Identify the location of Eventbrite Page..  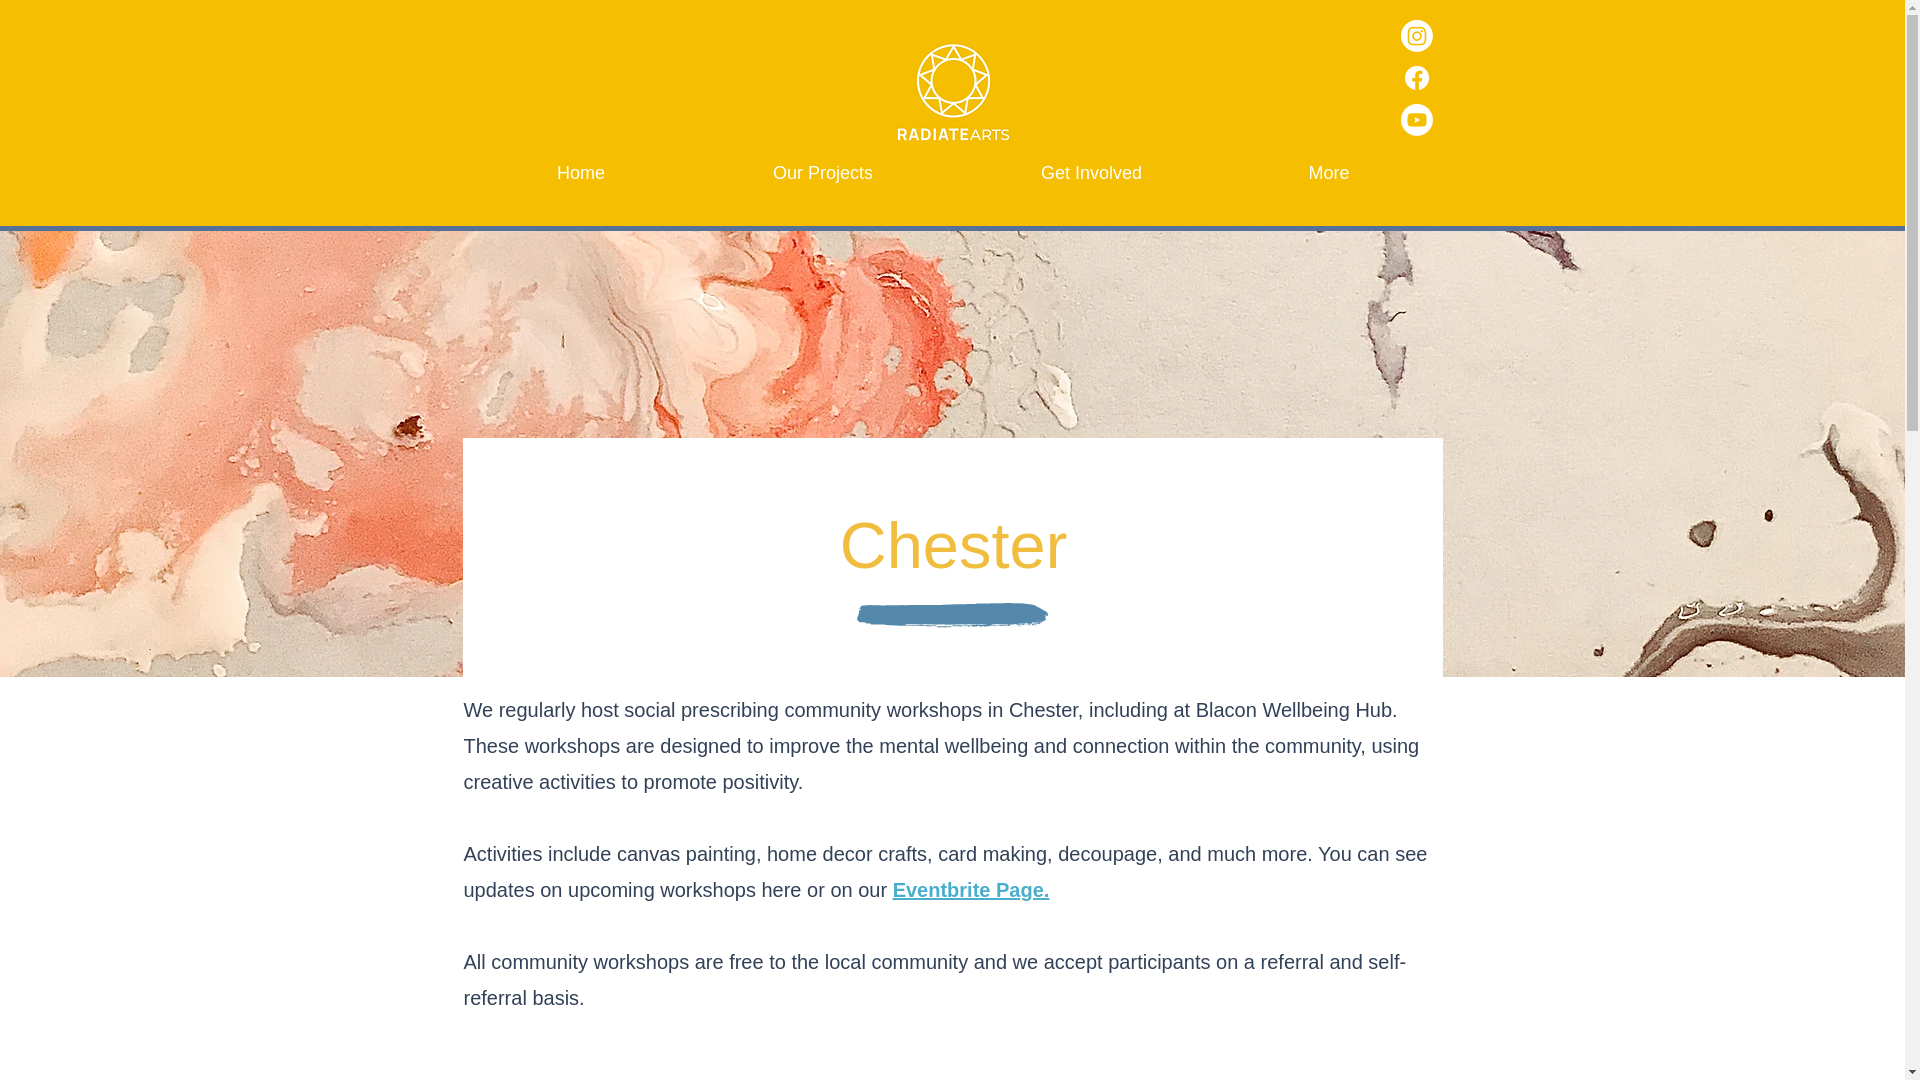
(971, 890).